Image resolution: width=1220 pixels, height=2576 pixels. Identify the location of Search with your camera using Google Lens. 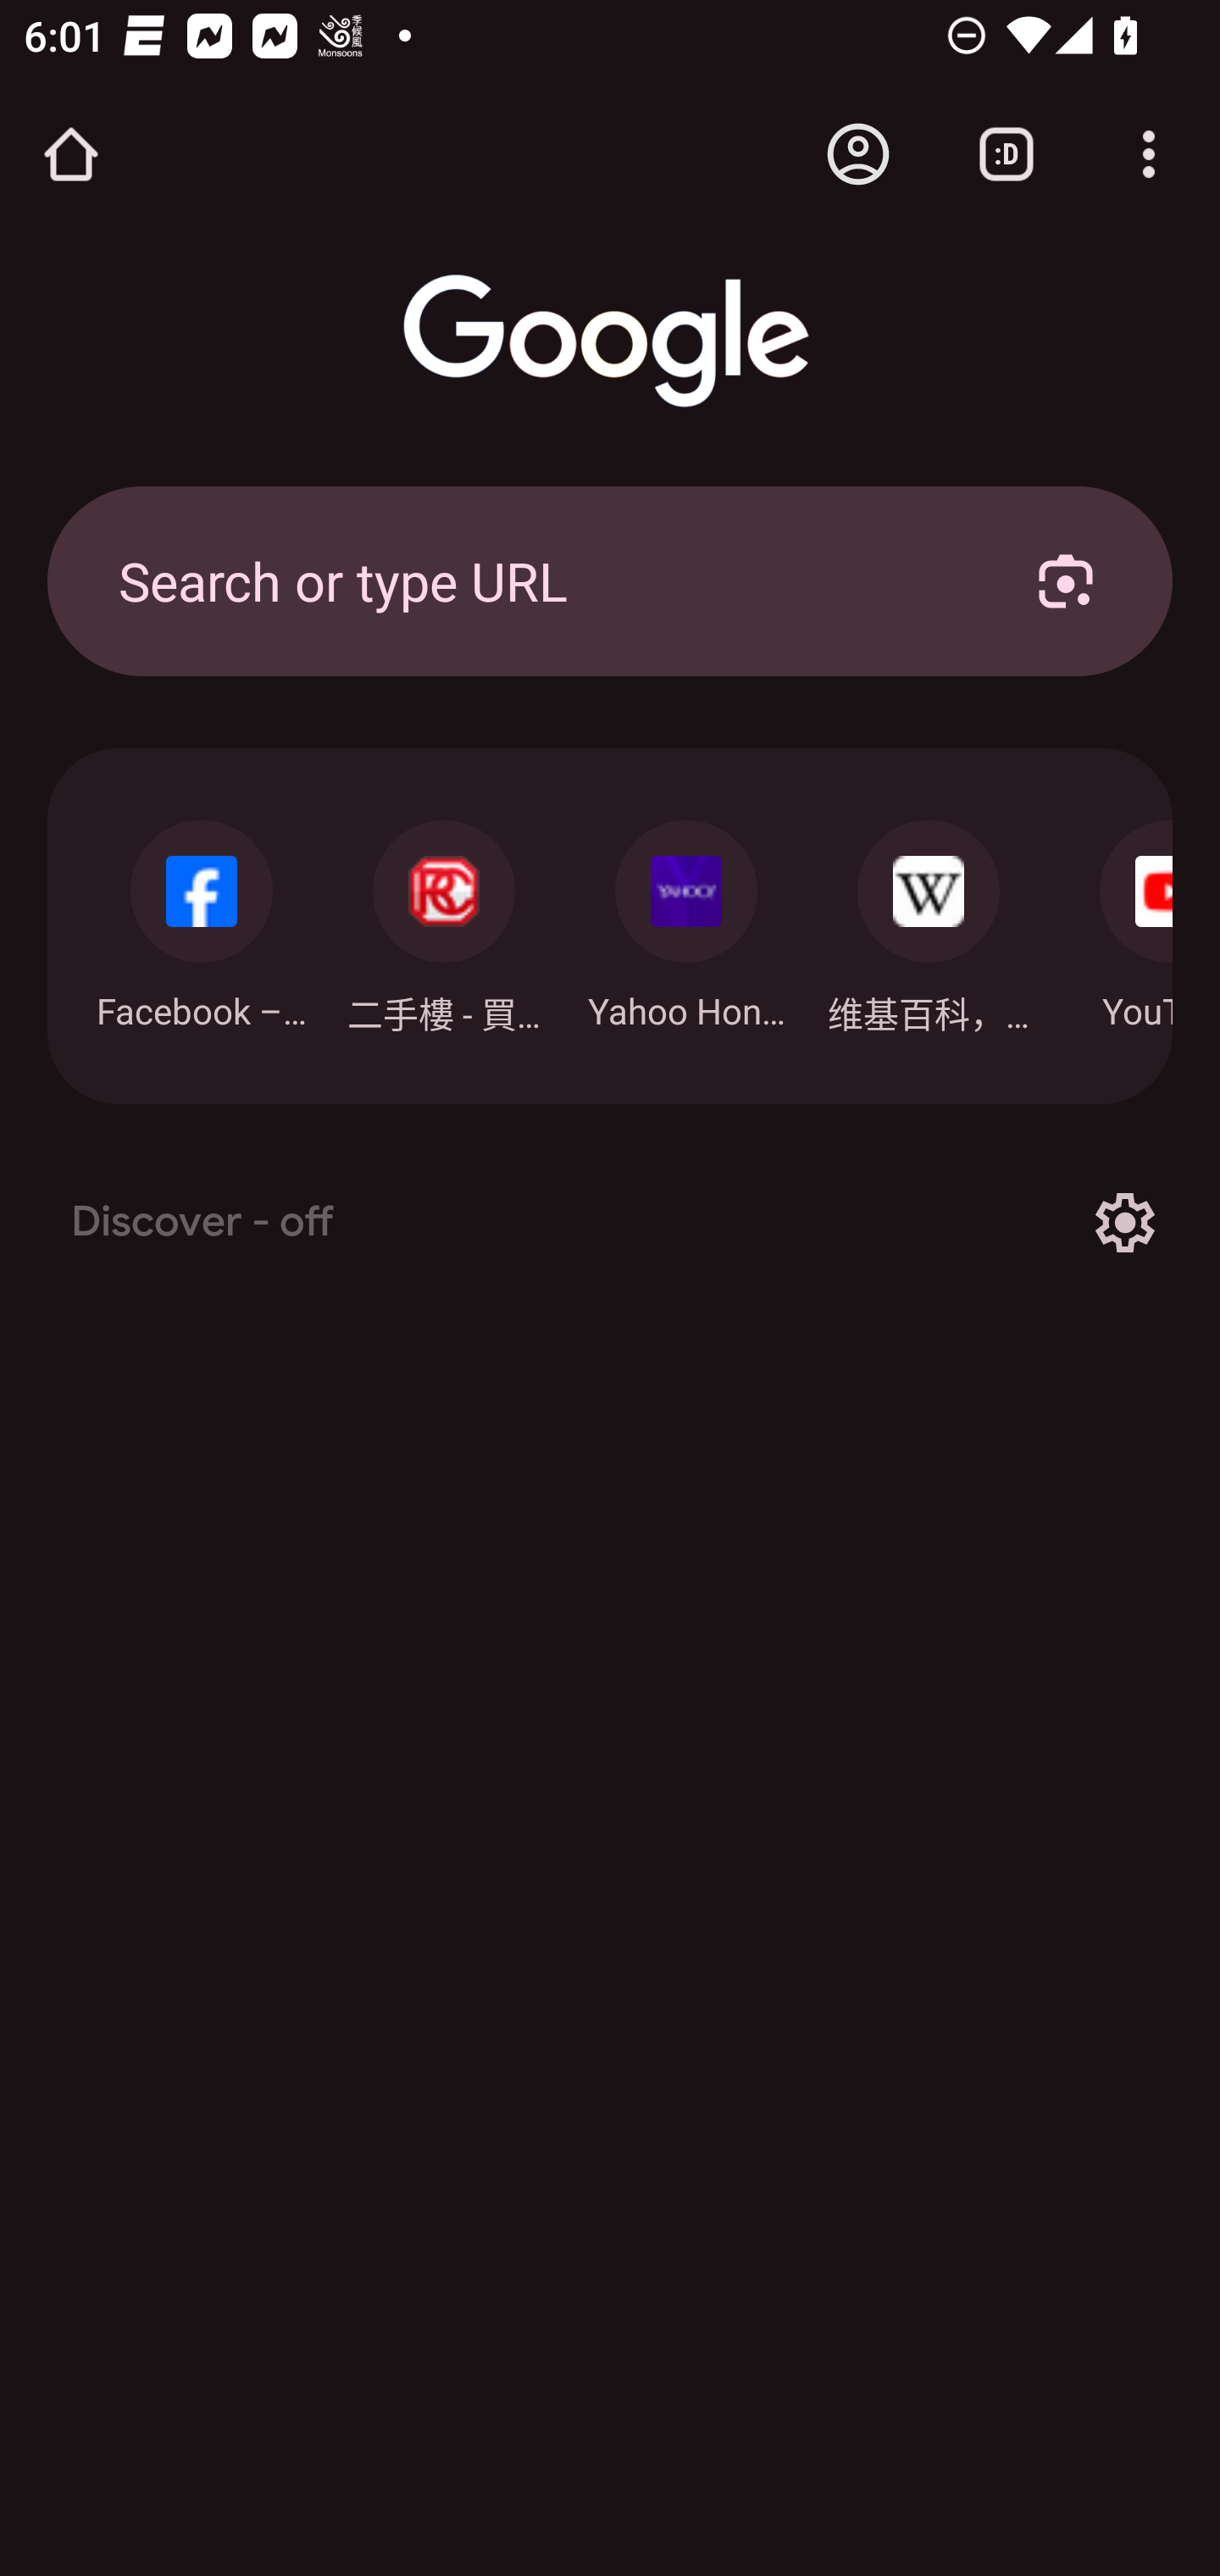
(1066, 580).